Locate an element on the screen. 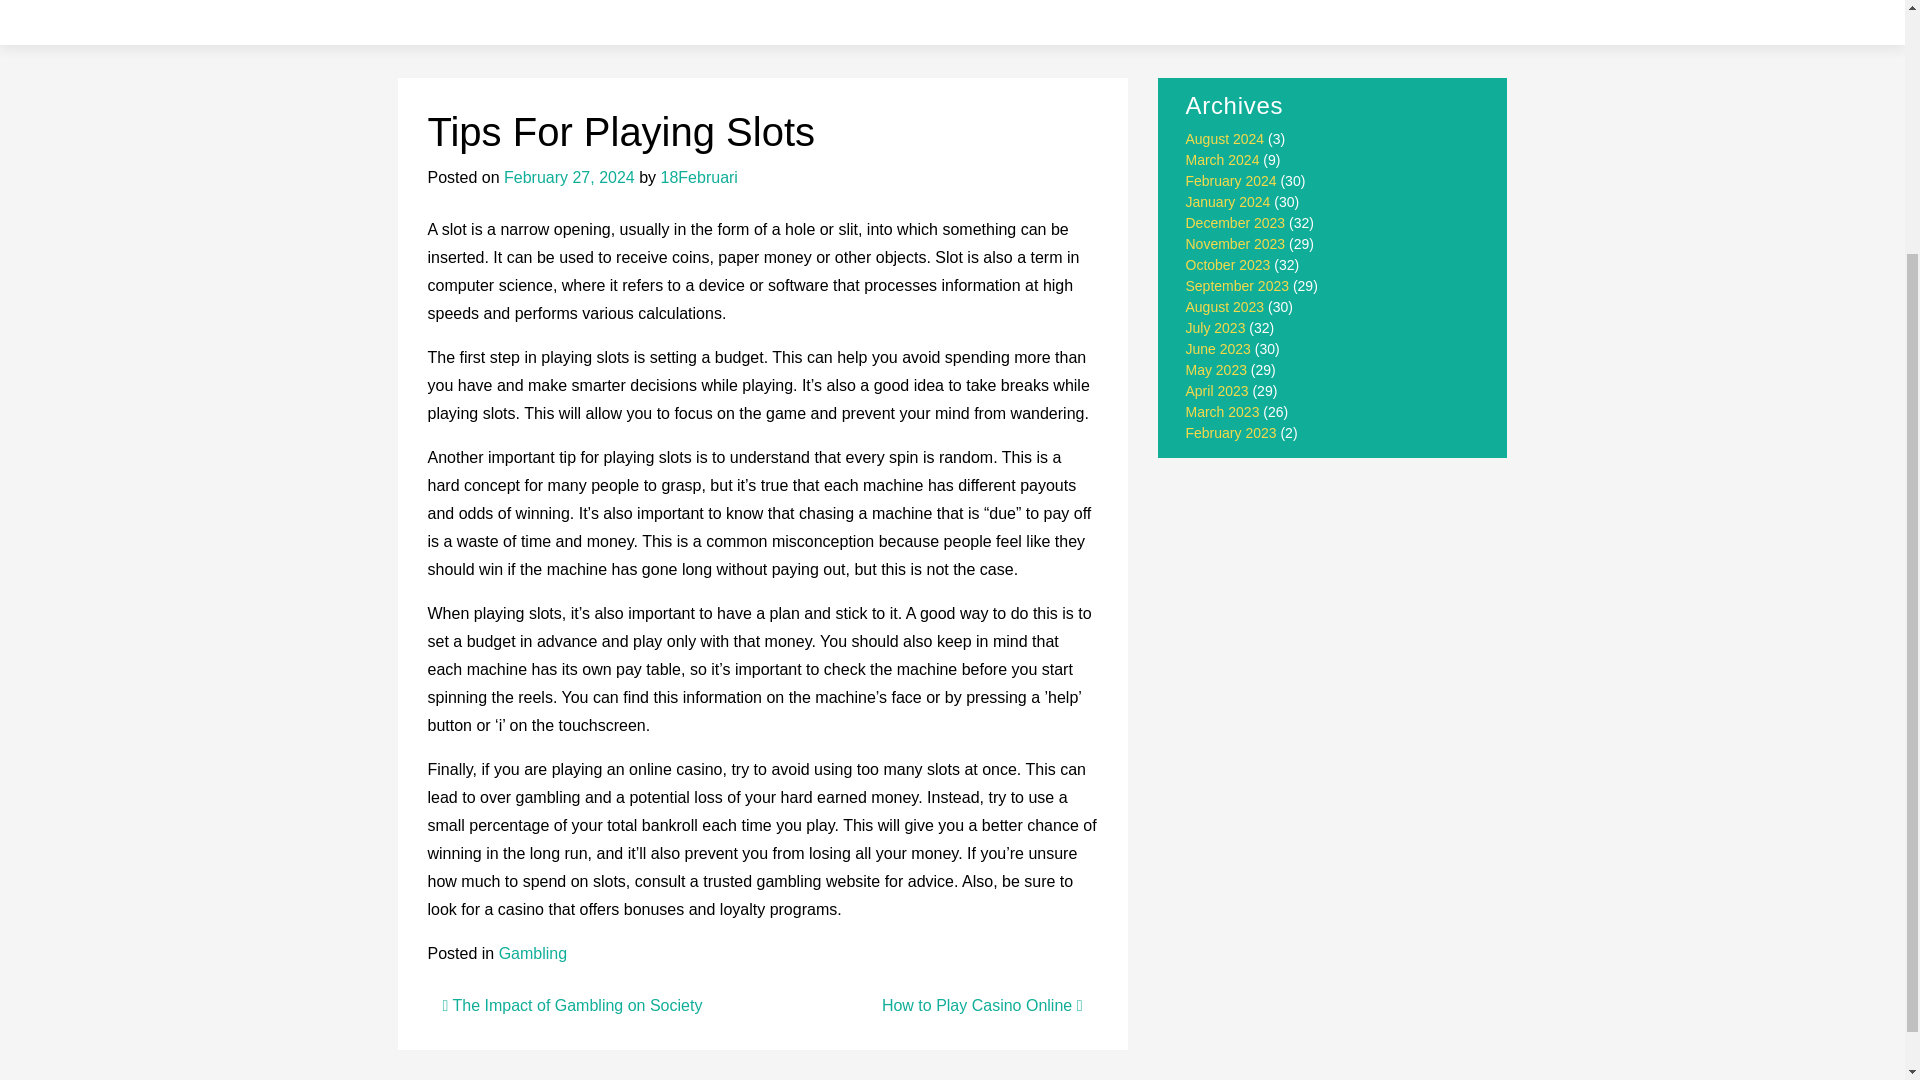  April 2023 is located at coordinates (1218, 390).